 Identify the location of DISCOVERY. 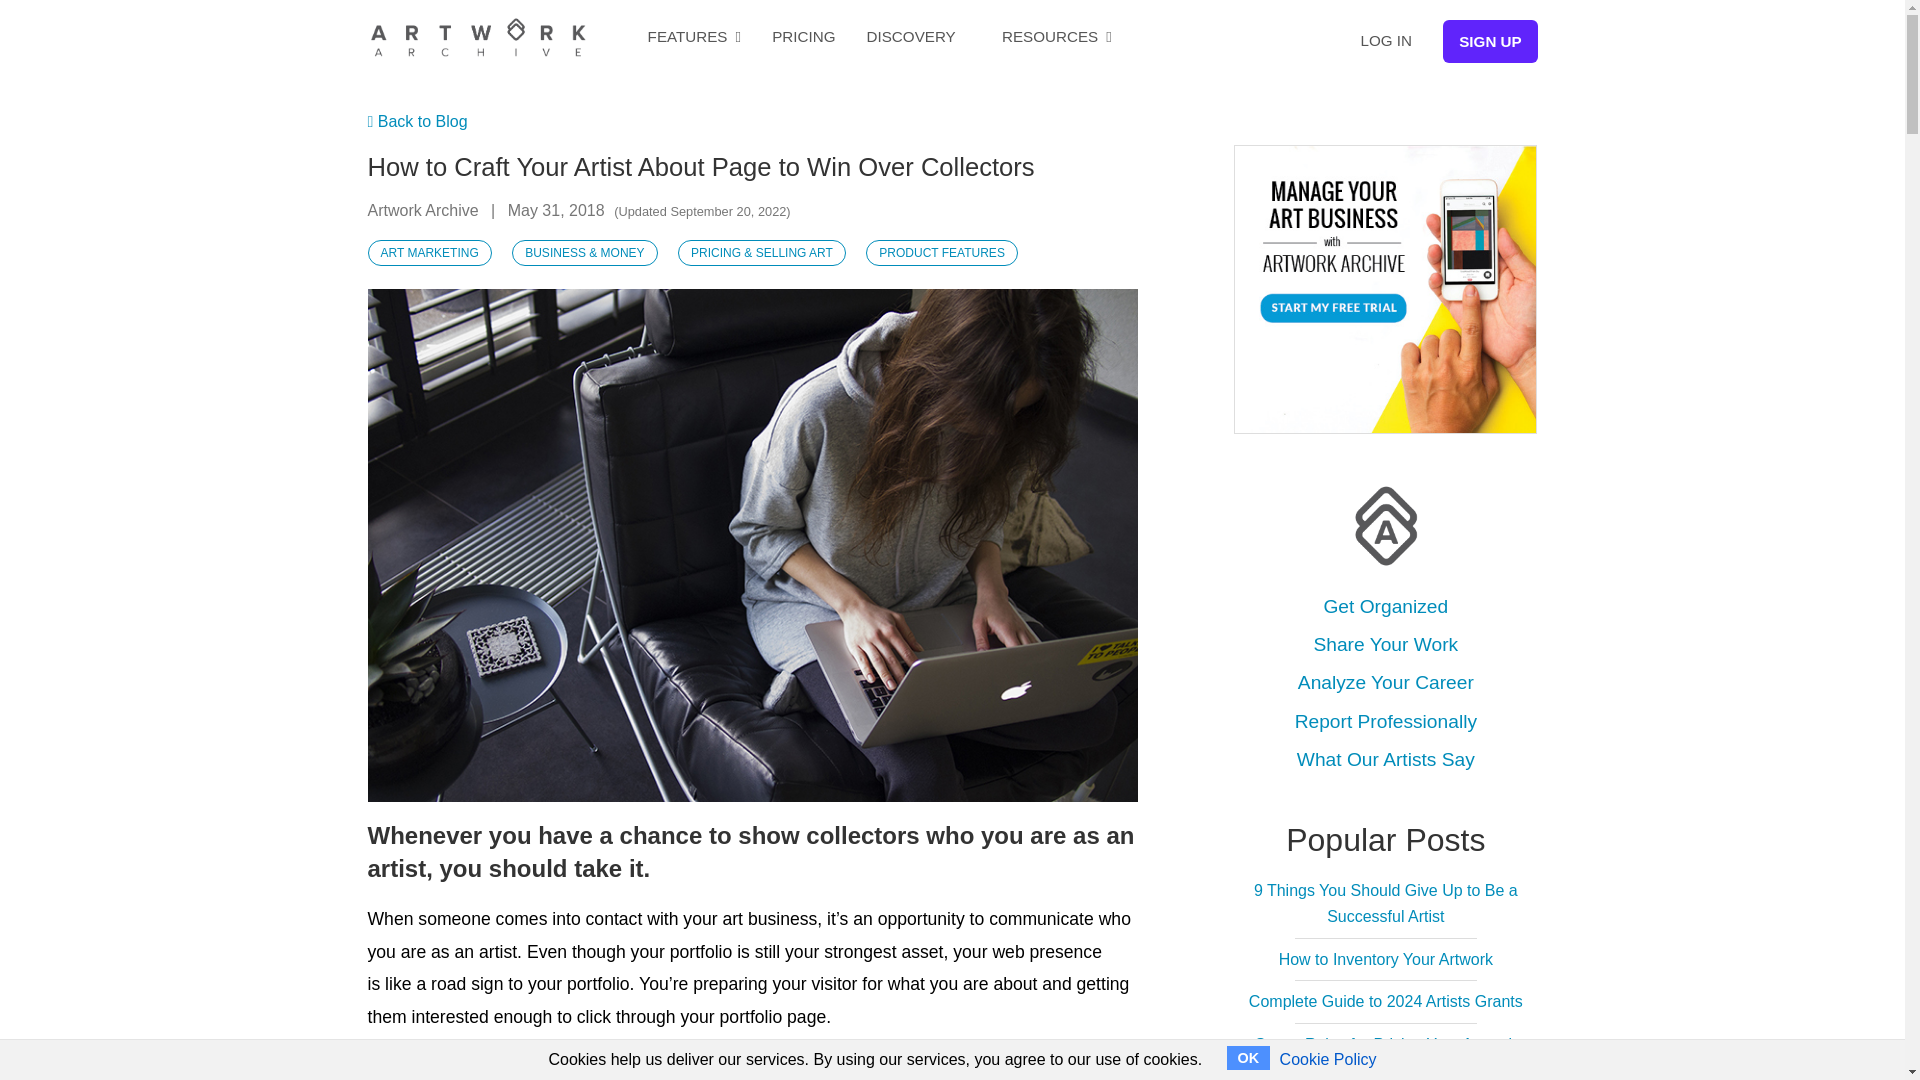
(912, 36).